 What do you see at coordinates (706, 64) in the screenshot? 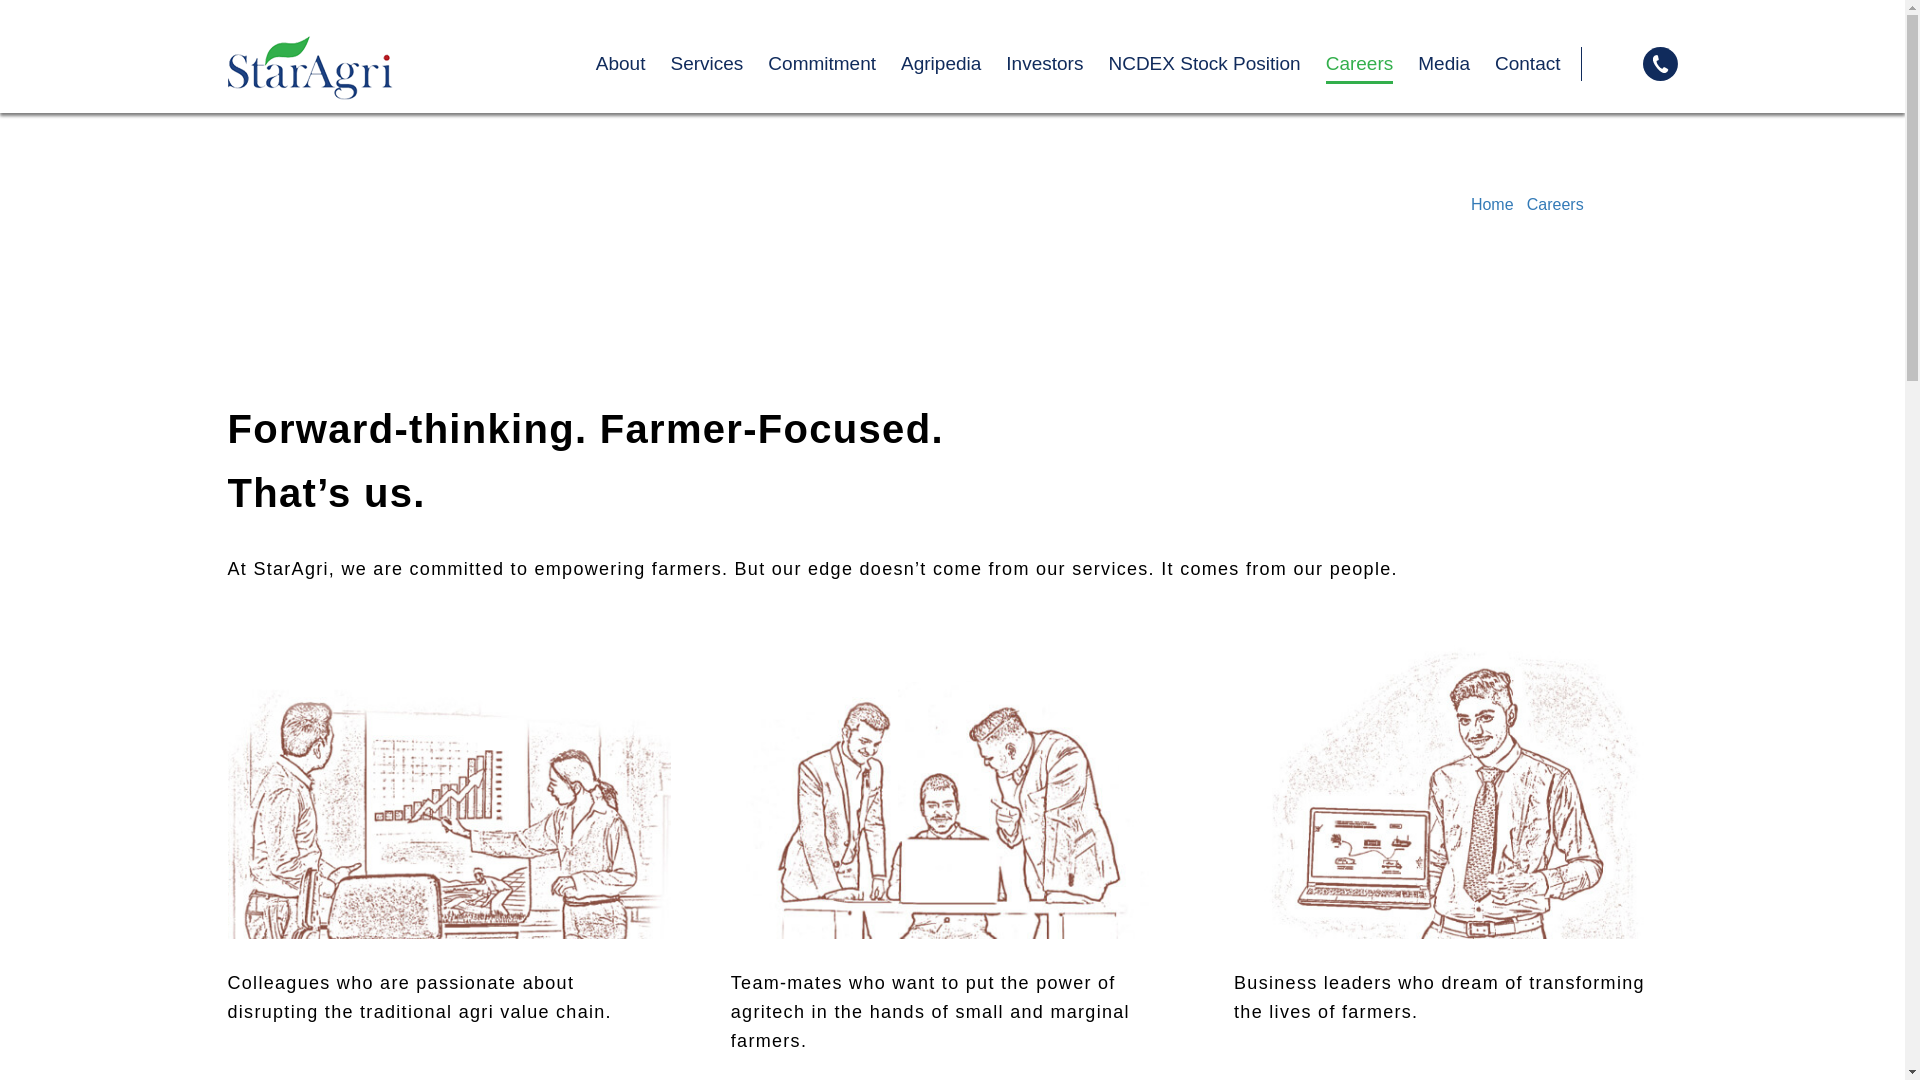
I see `Services` at bounding box center [706, 64].